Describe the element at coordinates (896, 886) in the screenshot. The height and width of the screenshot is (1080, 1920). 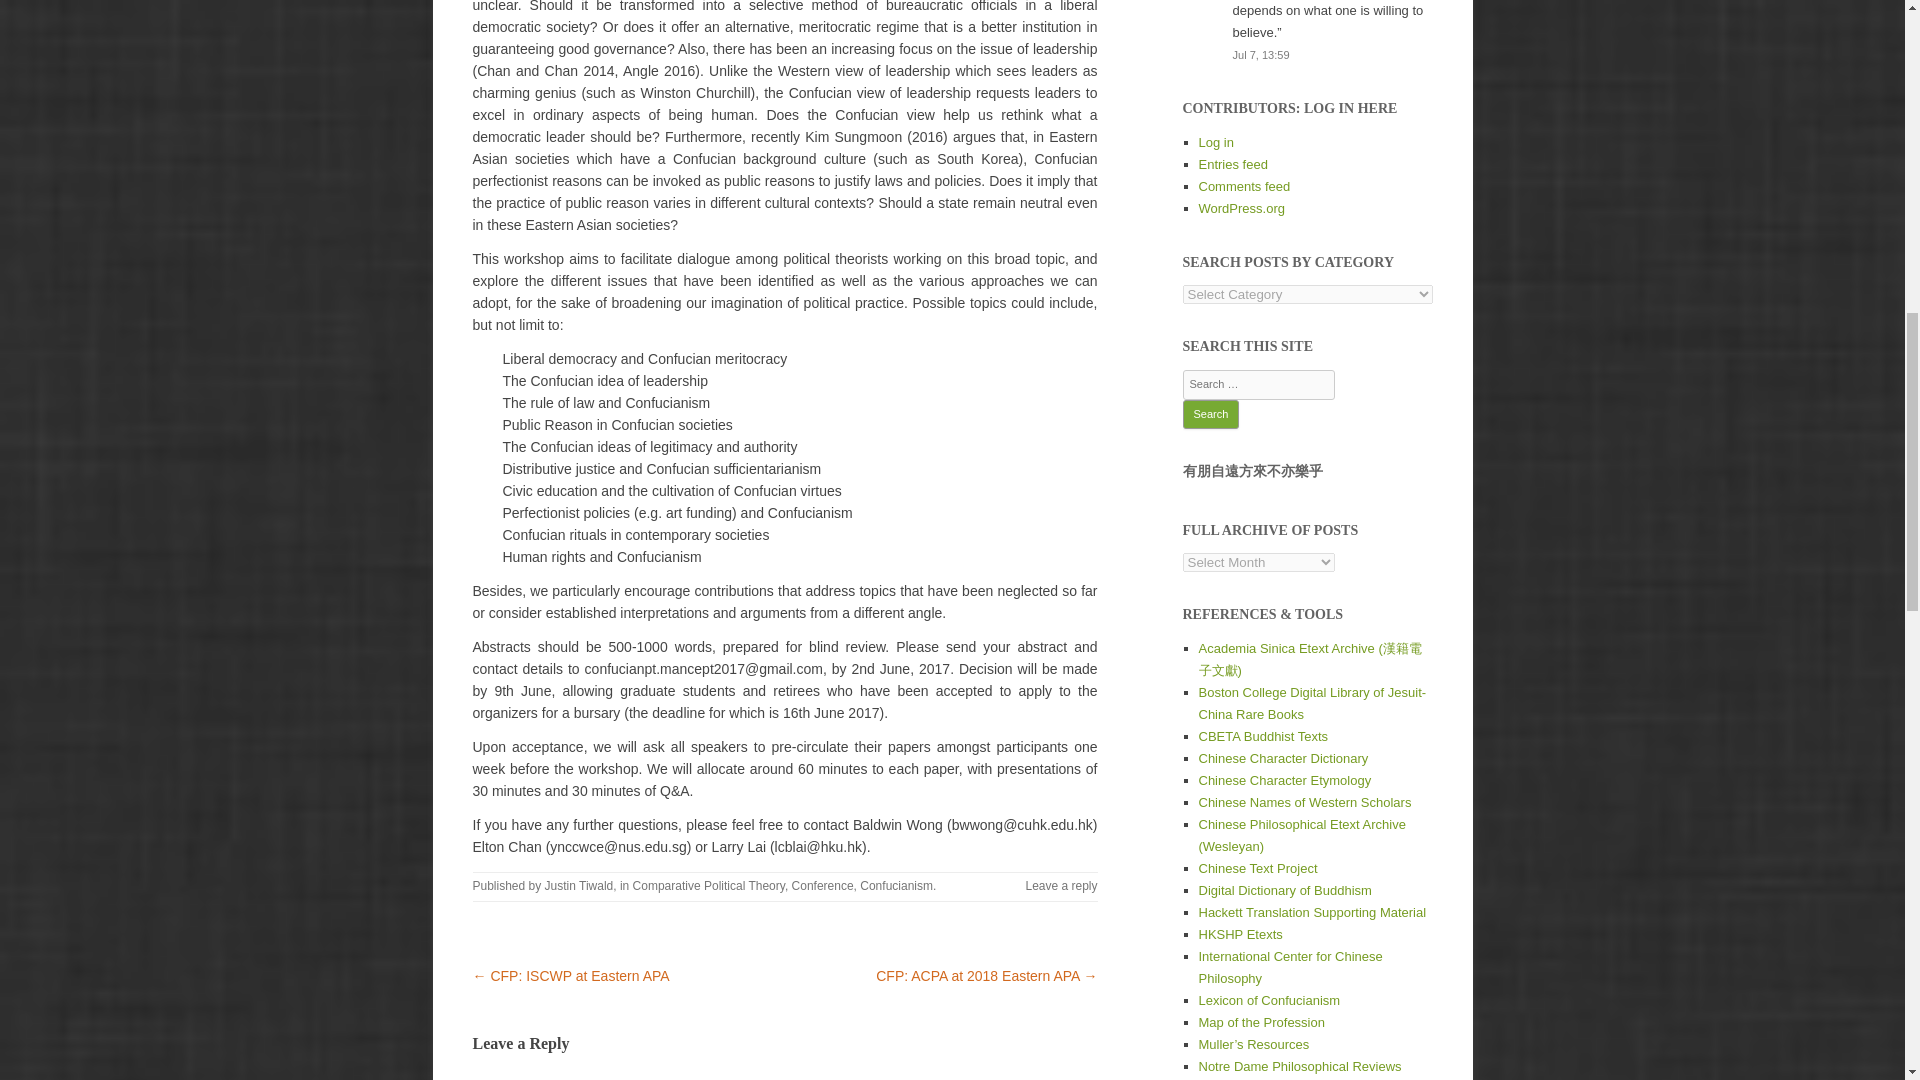
I see `Confucianism` at that location.